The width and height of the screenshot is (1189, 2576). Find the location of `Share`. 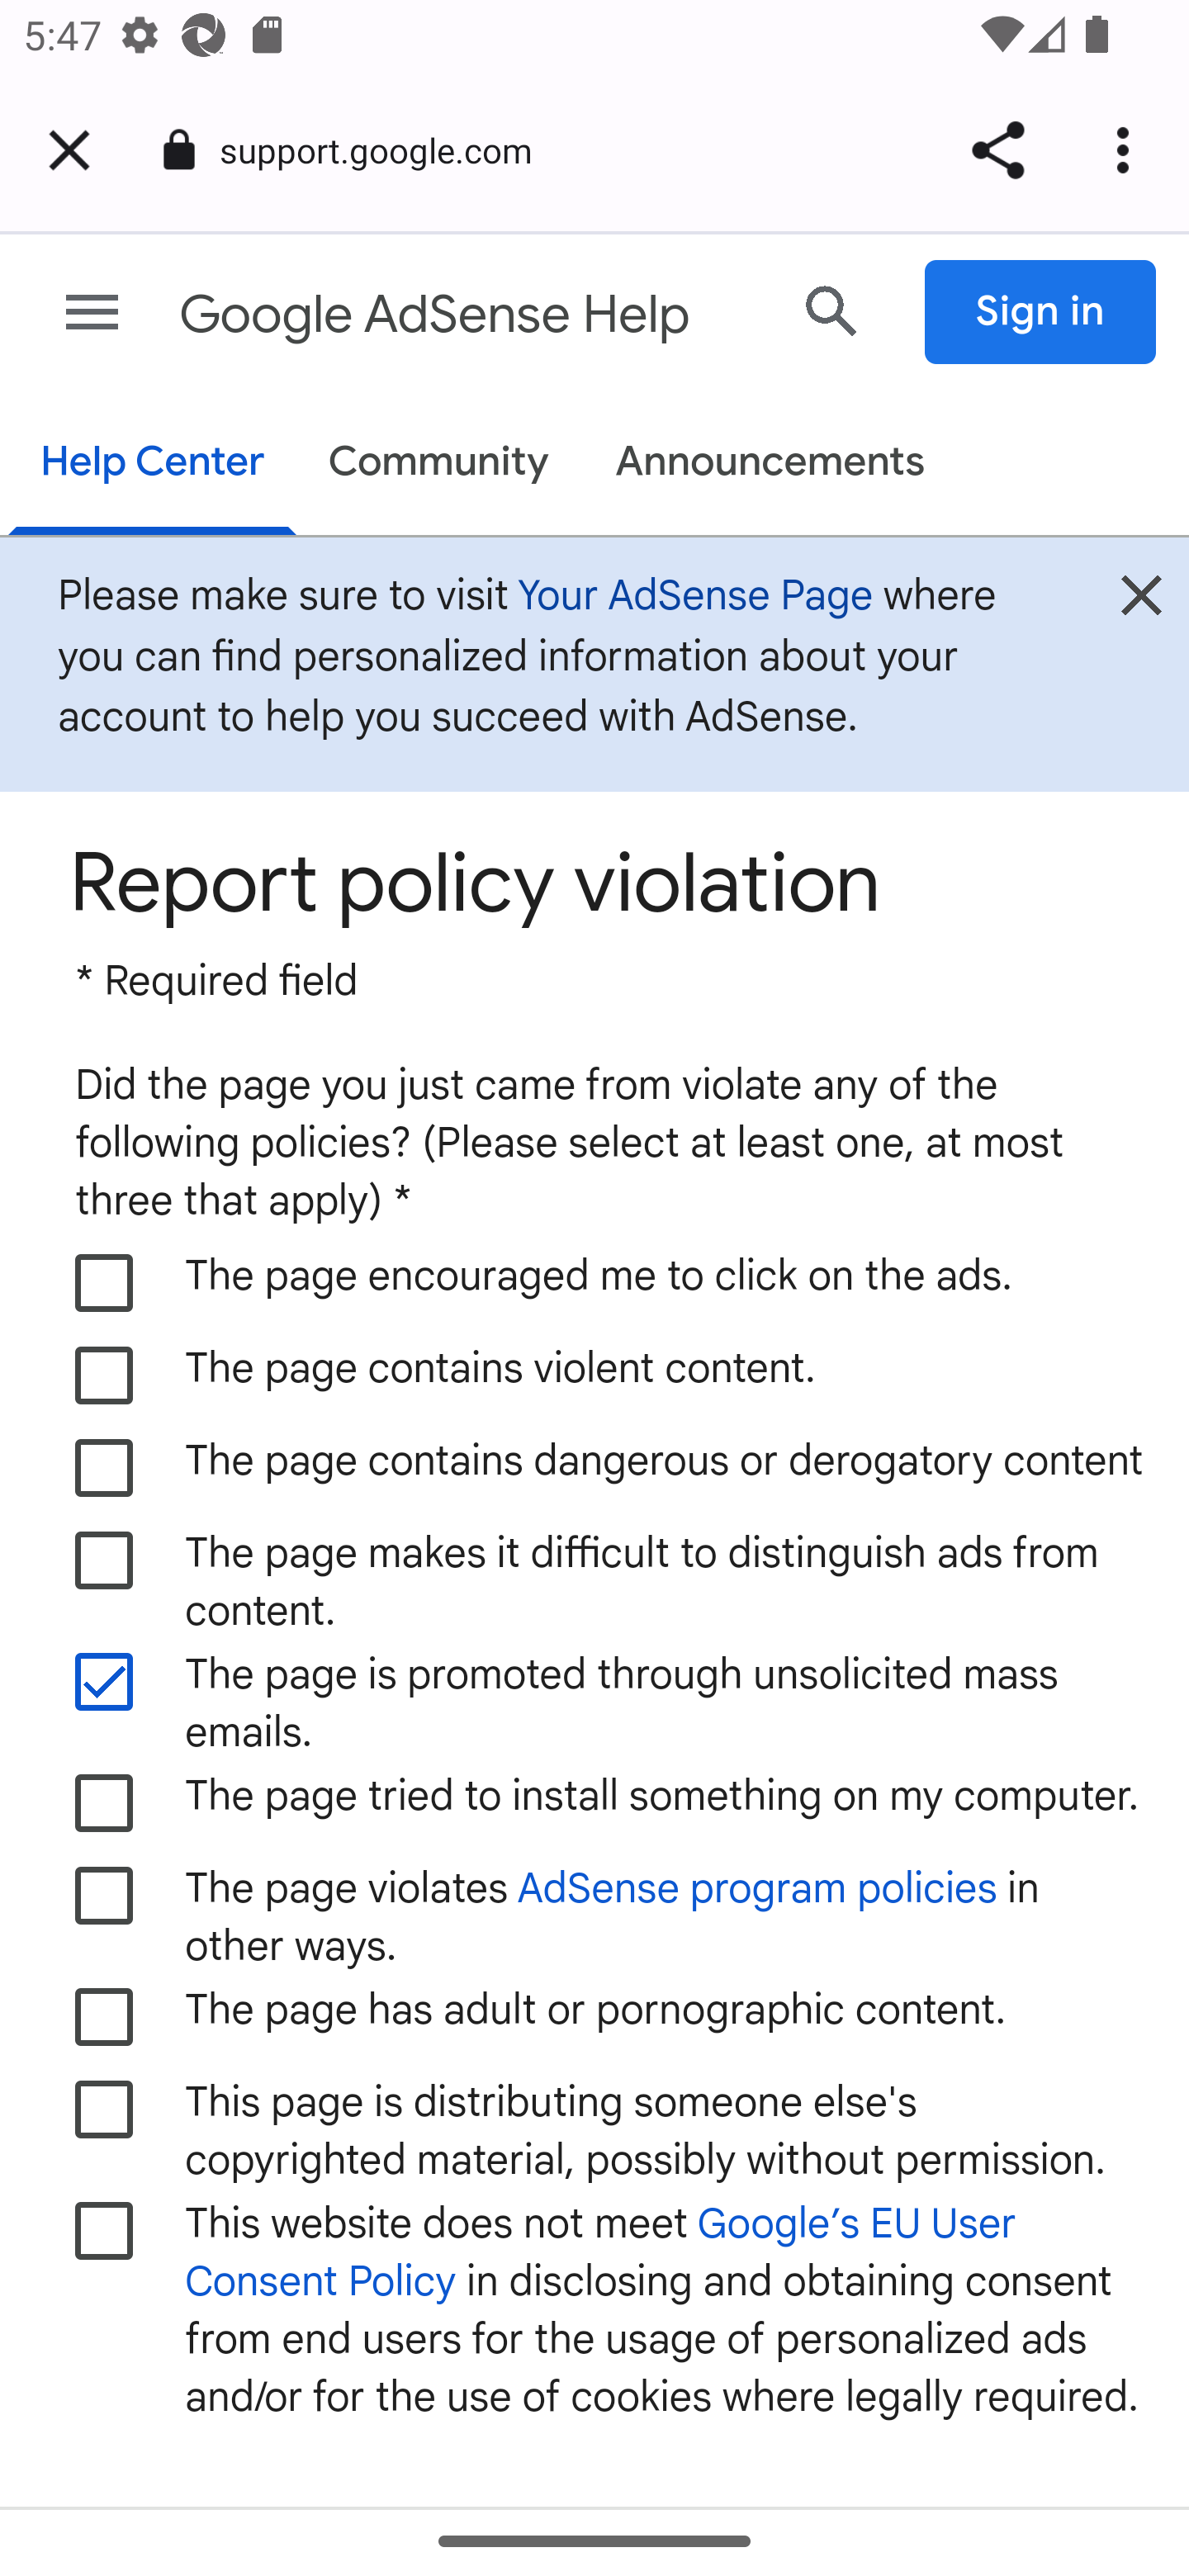

Share is located at coordinates (997, 150).